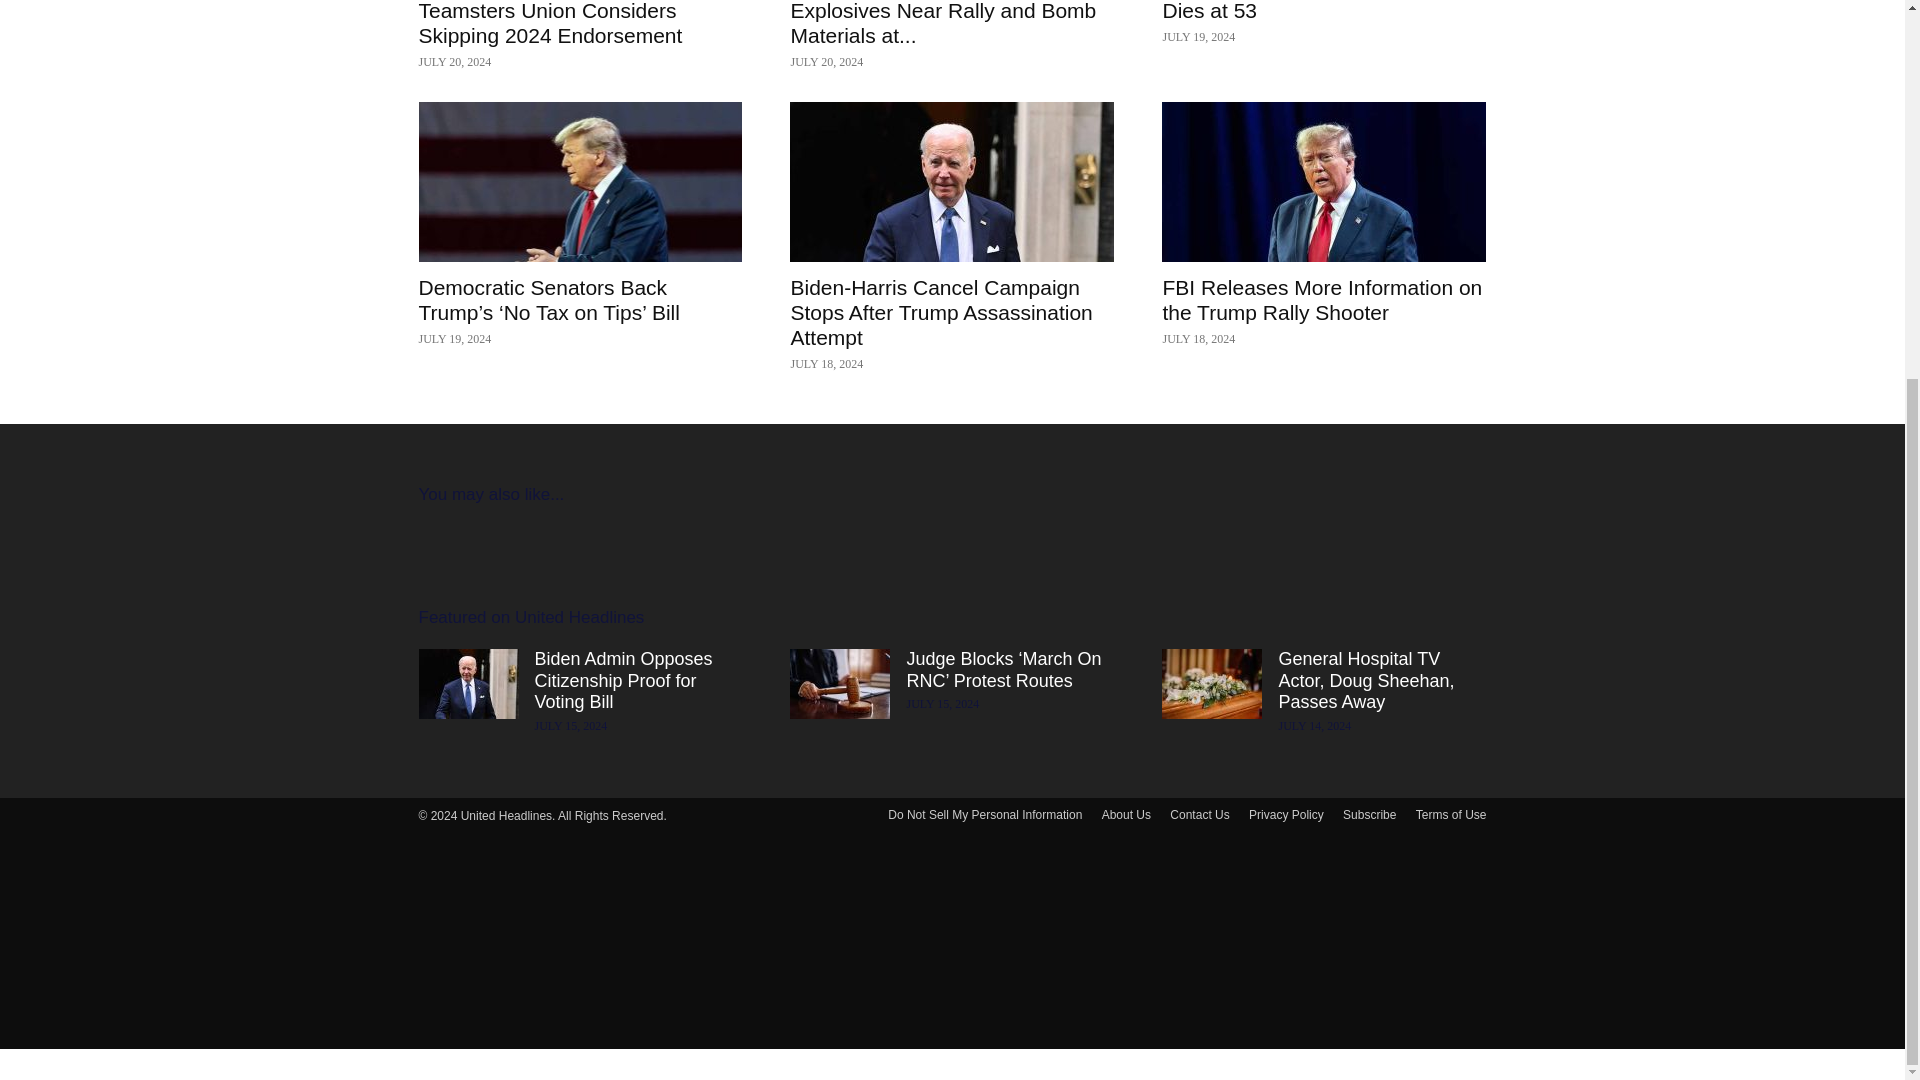  Describe the element at coordinates (1368, 814) in the screenshot. I see `Subscribe` at that location.